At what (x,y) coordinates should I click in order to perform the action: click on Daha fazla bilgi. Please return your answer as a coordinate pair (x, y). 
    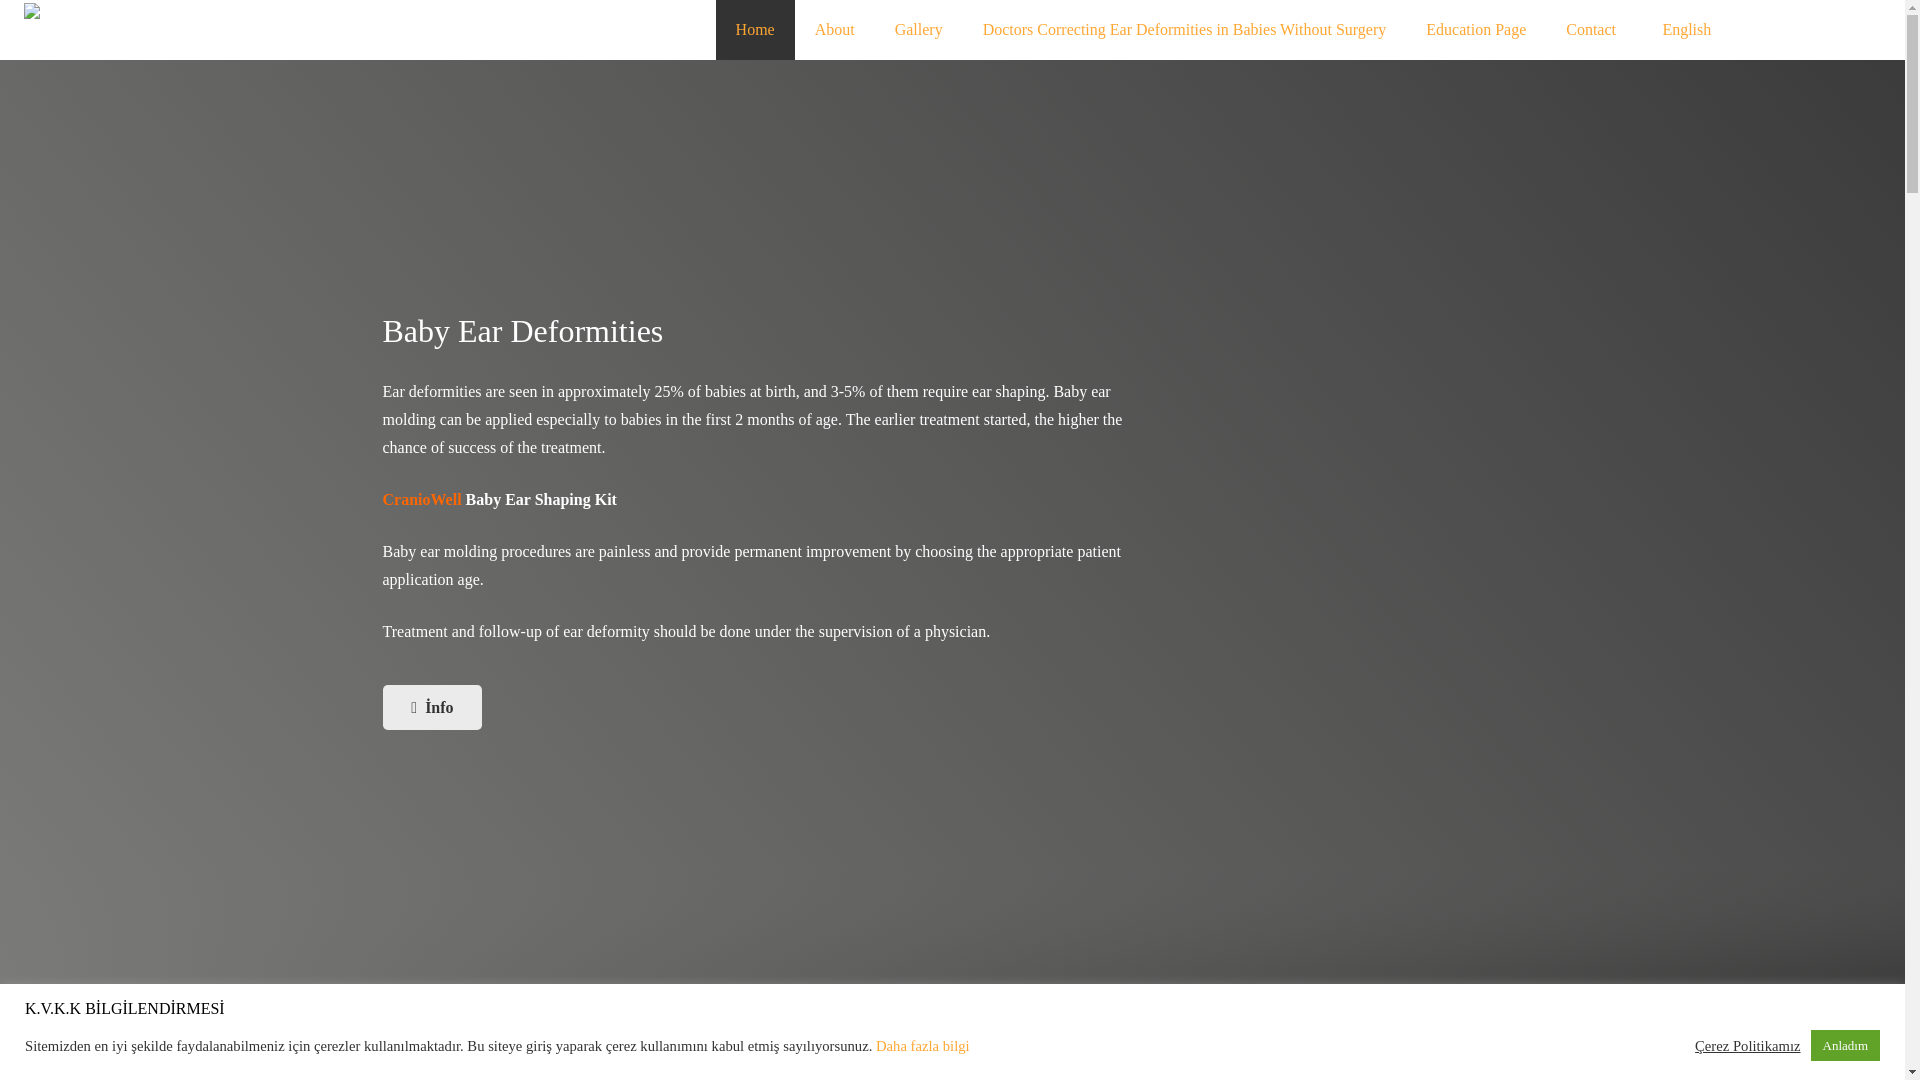
    Looking at the image, I should click on (922, 1046).